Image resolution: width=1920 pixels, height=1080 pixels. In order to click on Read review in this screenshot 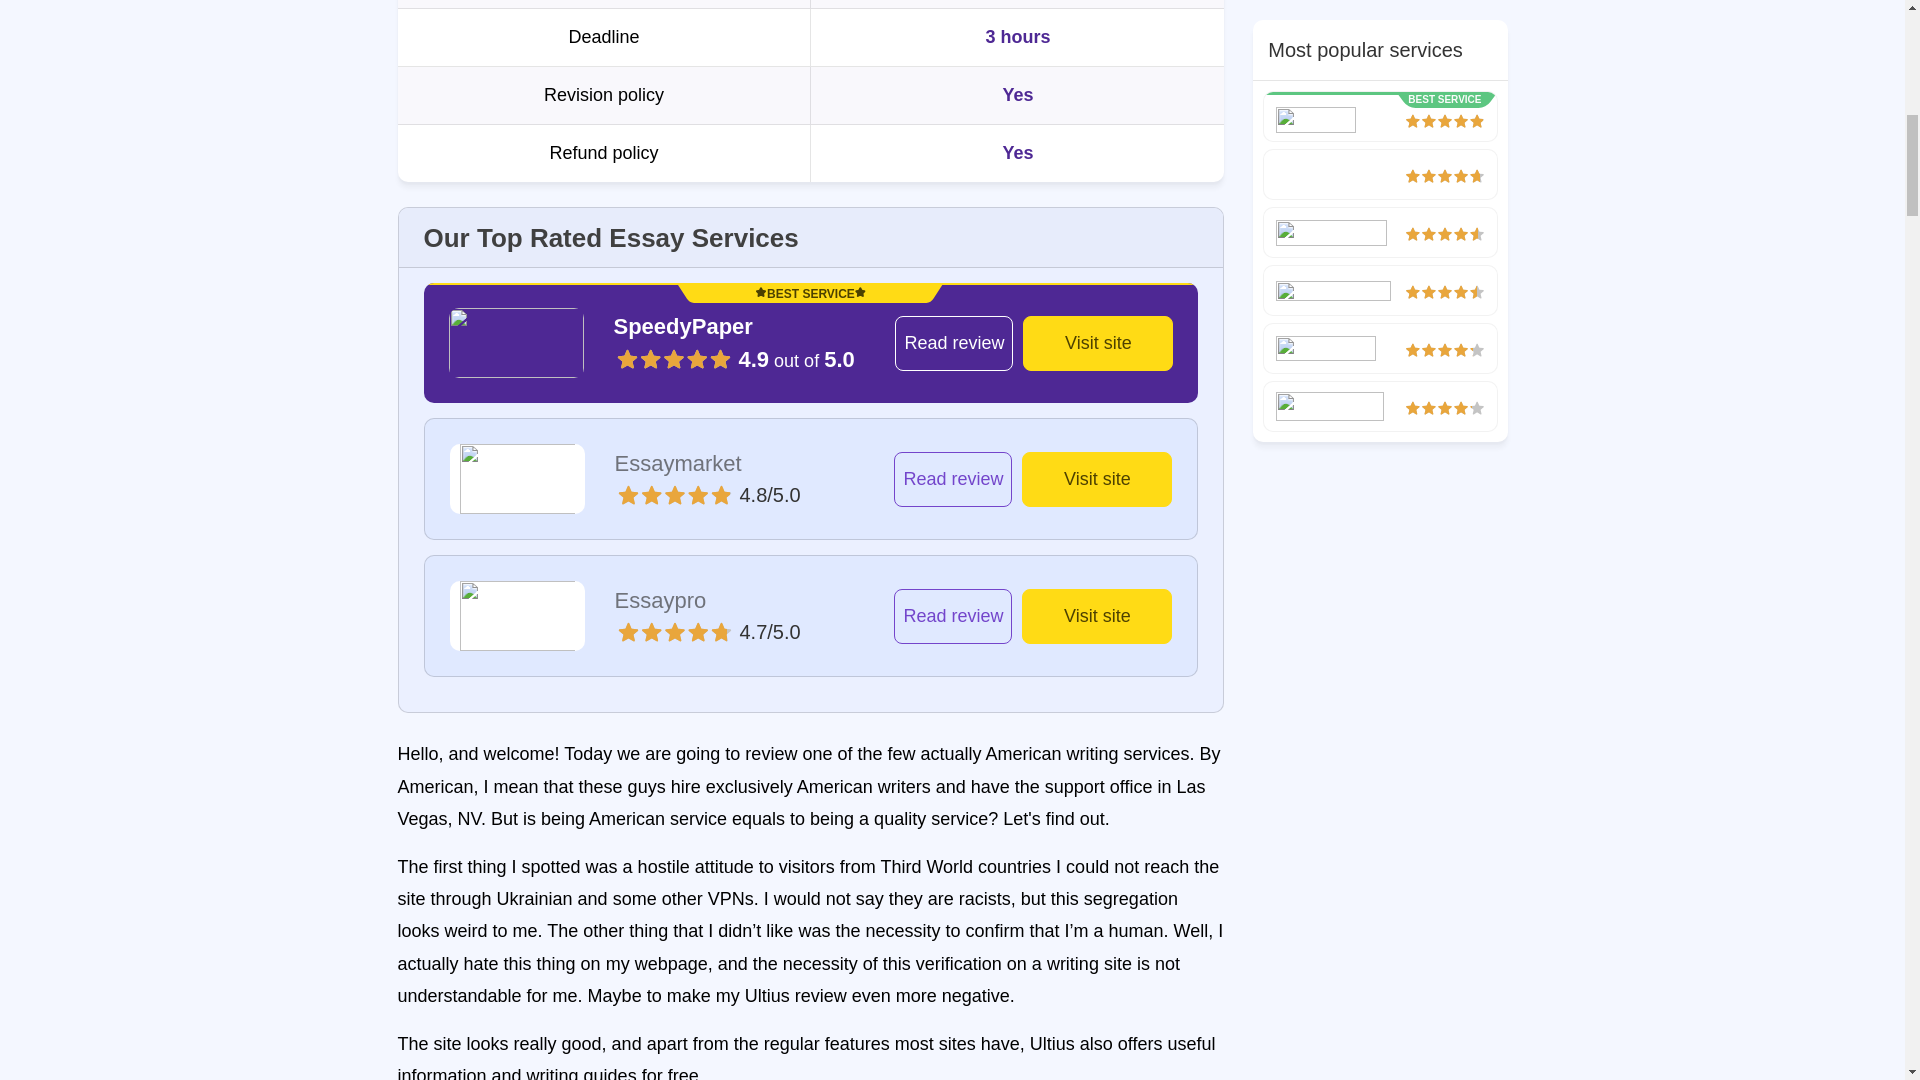, I will do `click(952, 616)`.